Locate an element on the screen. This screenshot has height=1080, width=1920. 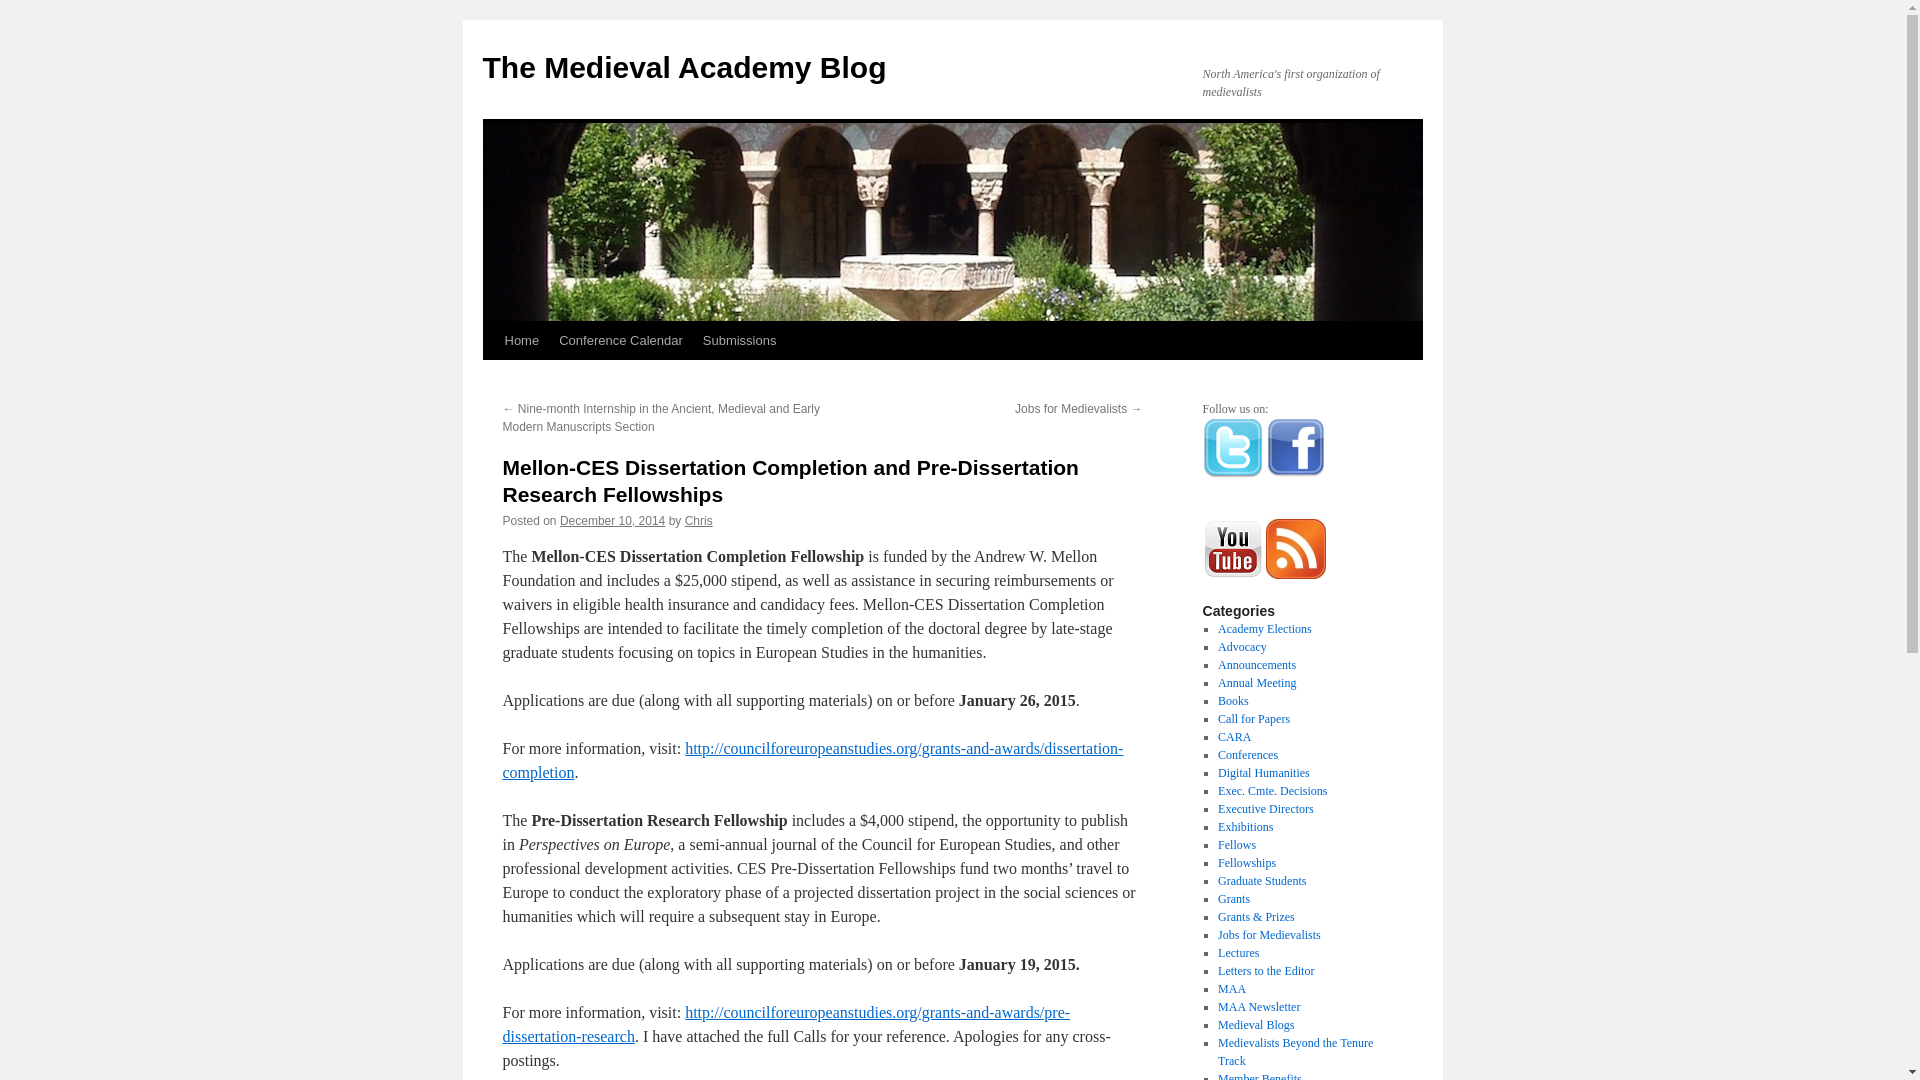
The Medieval Academy Blog is located at coordinates (683, 67).